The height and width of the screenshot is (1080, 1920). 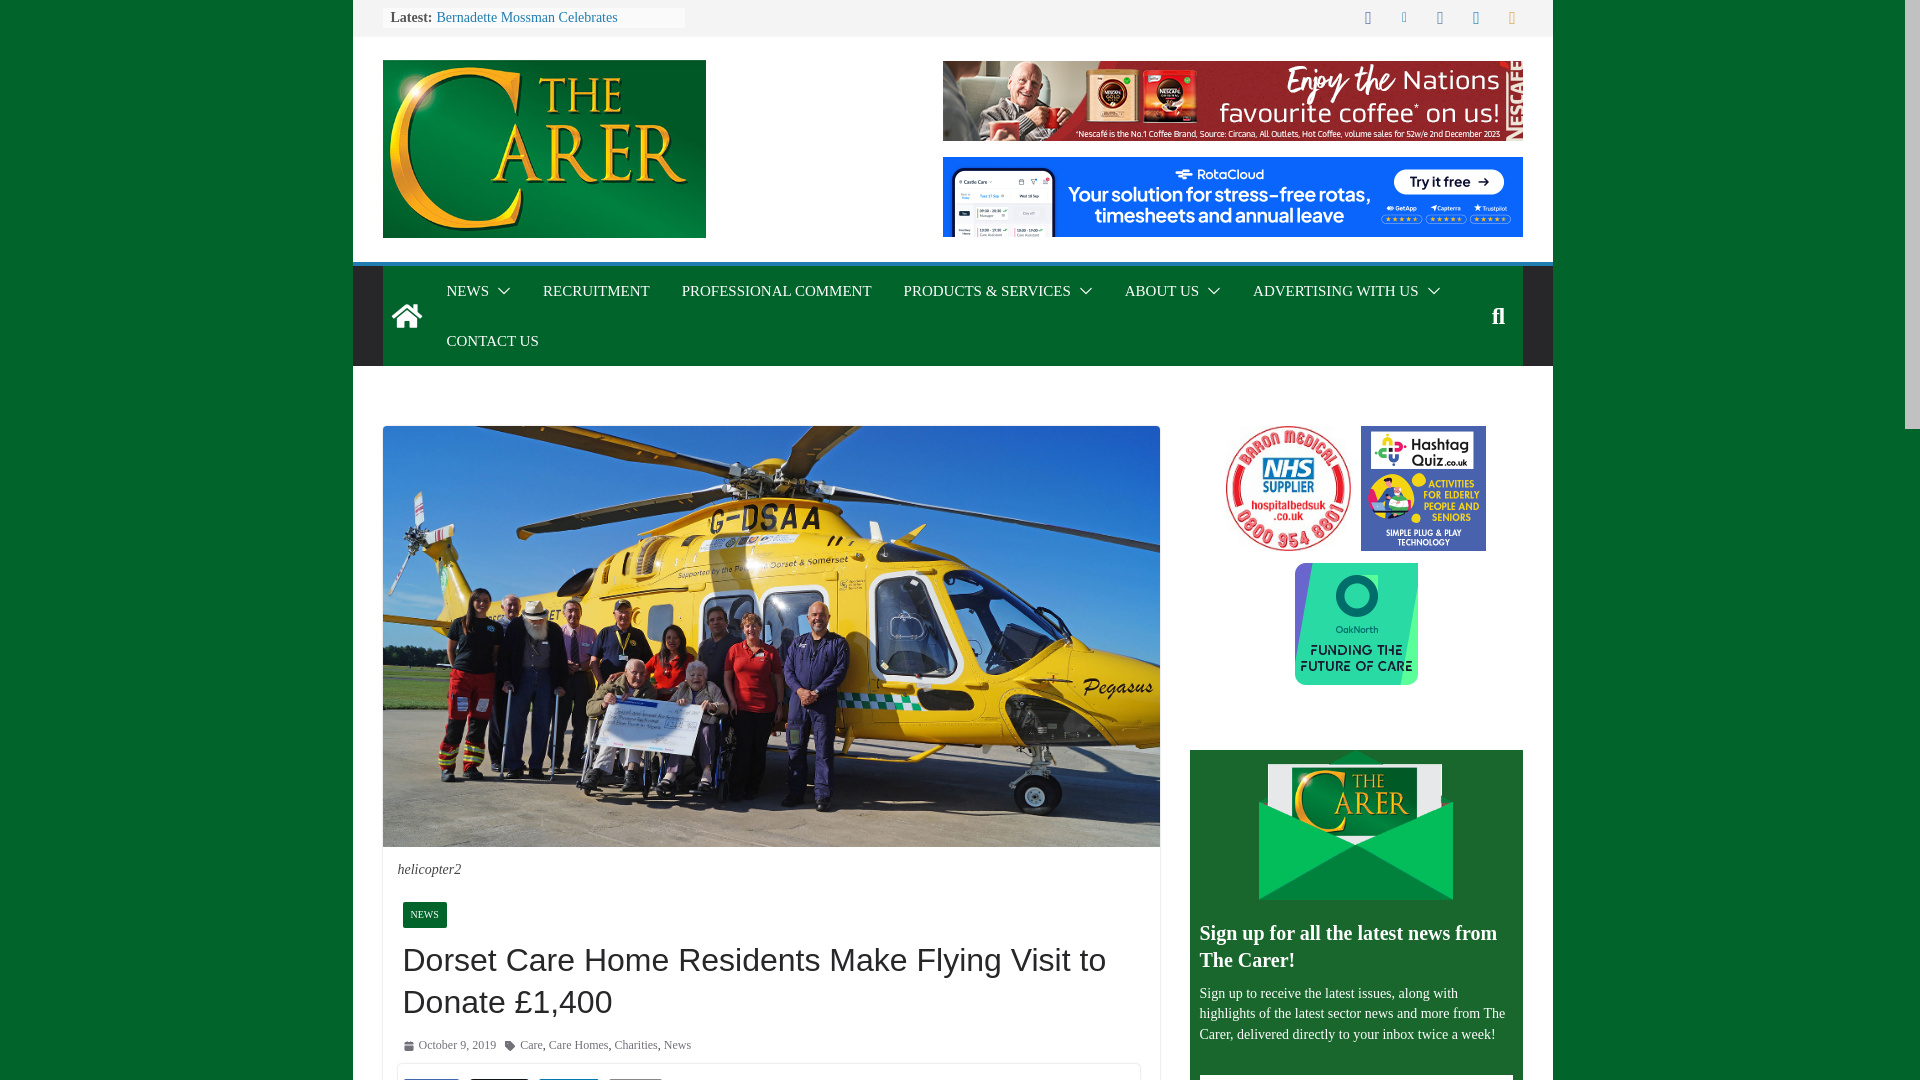 What do you see at coordinates (776, 290) in the screenshot?
I see `PROFESSIONAL COMMENT` at bounding box center [776, 290].